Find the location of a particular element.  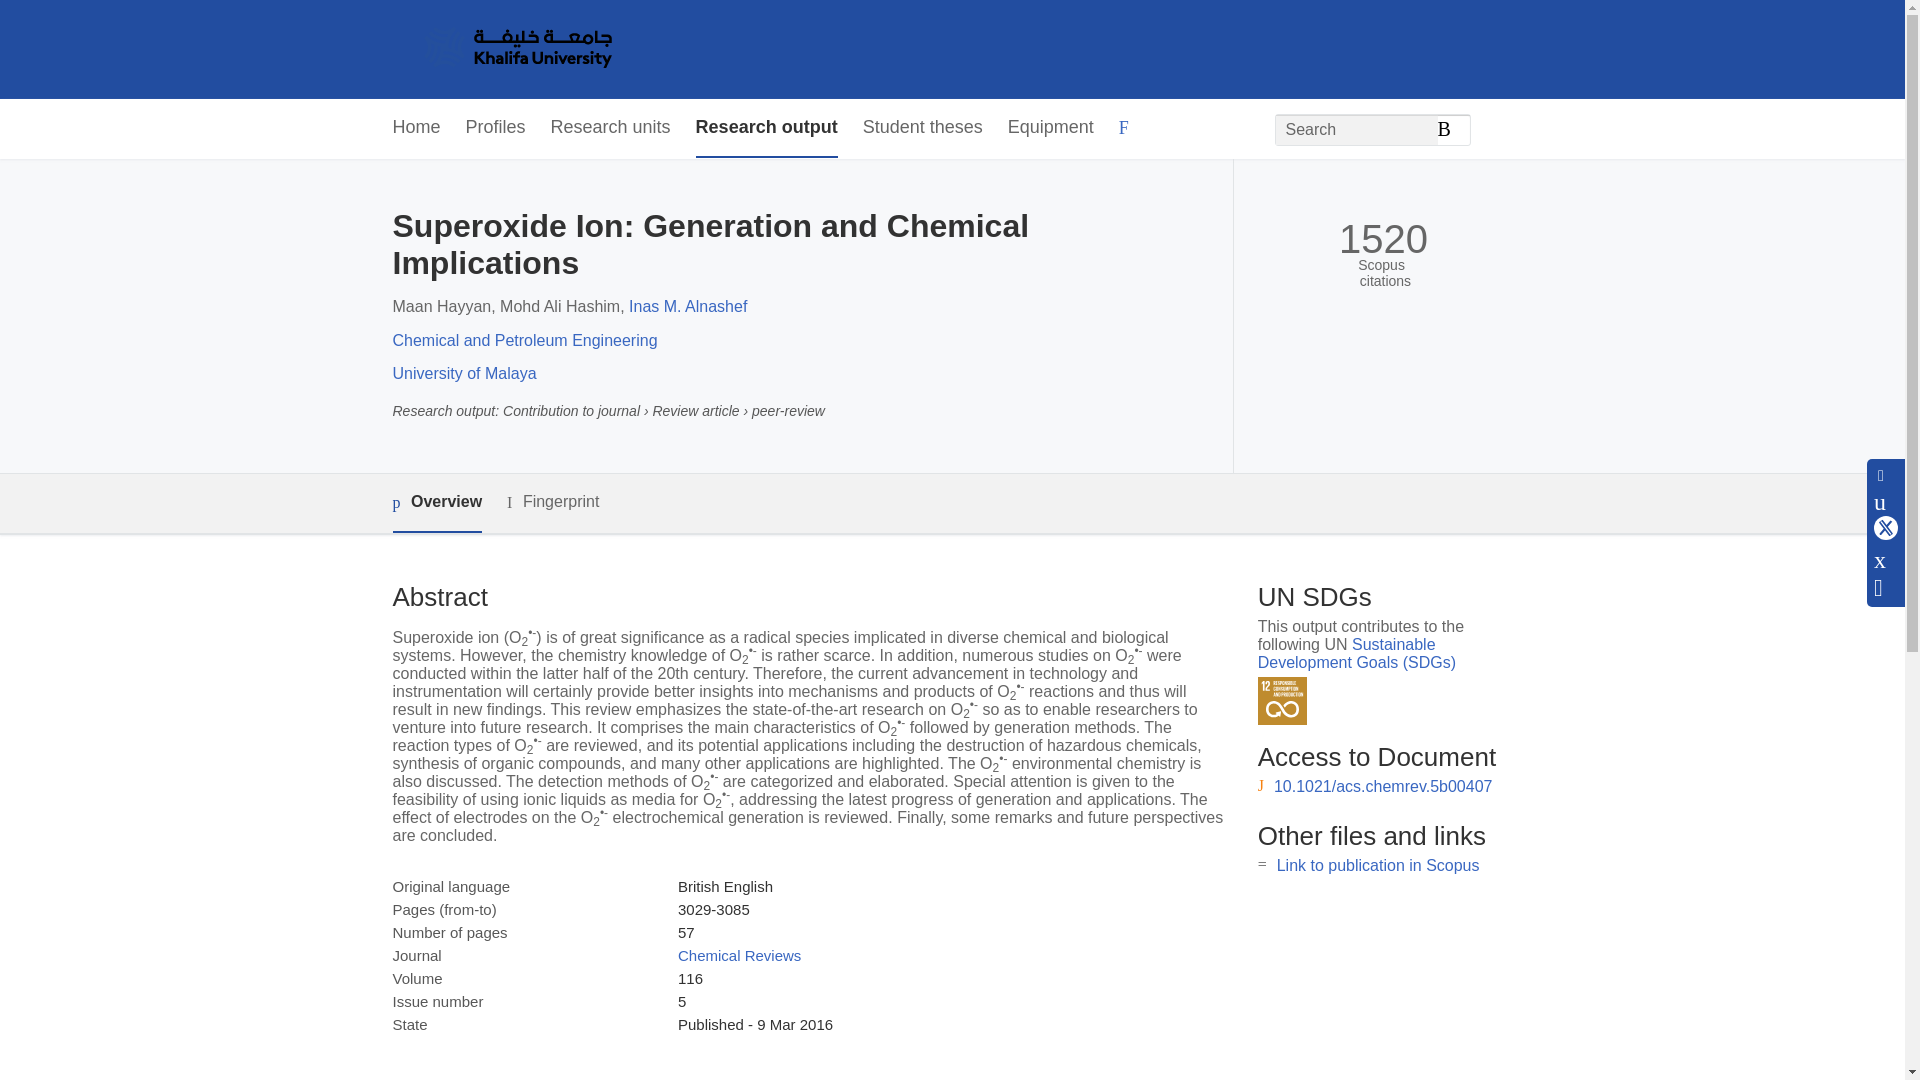

Student theses is located at coordinates (922, 128).